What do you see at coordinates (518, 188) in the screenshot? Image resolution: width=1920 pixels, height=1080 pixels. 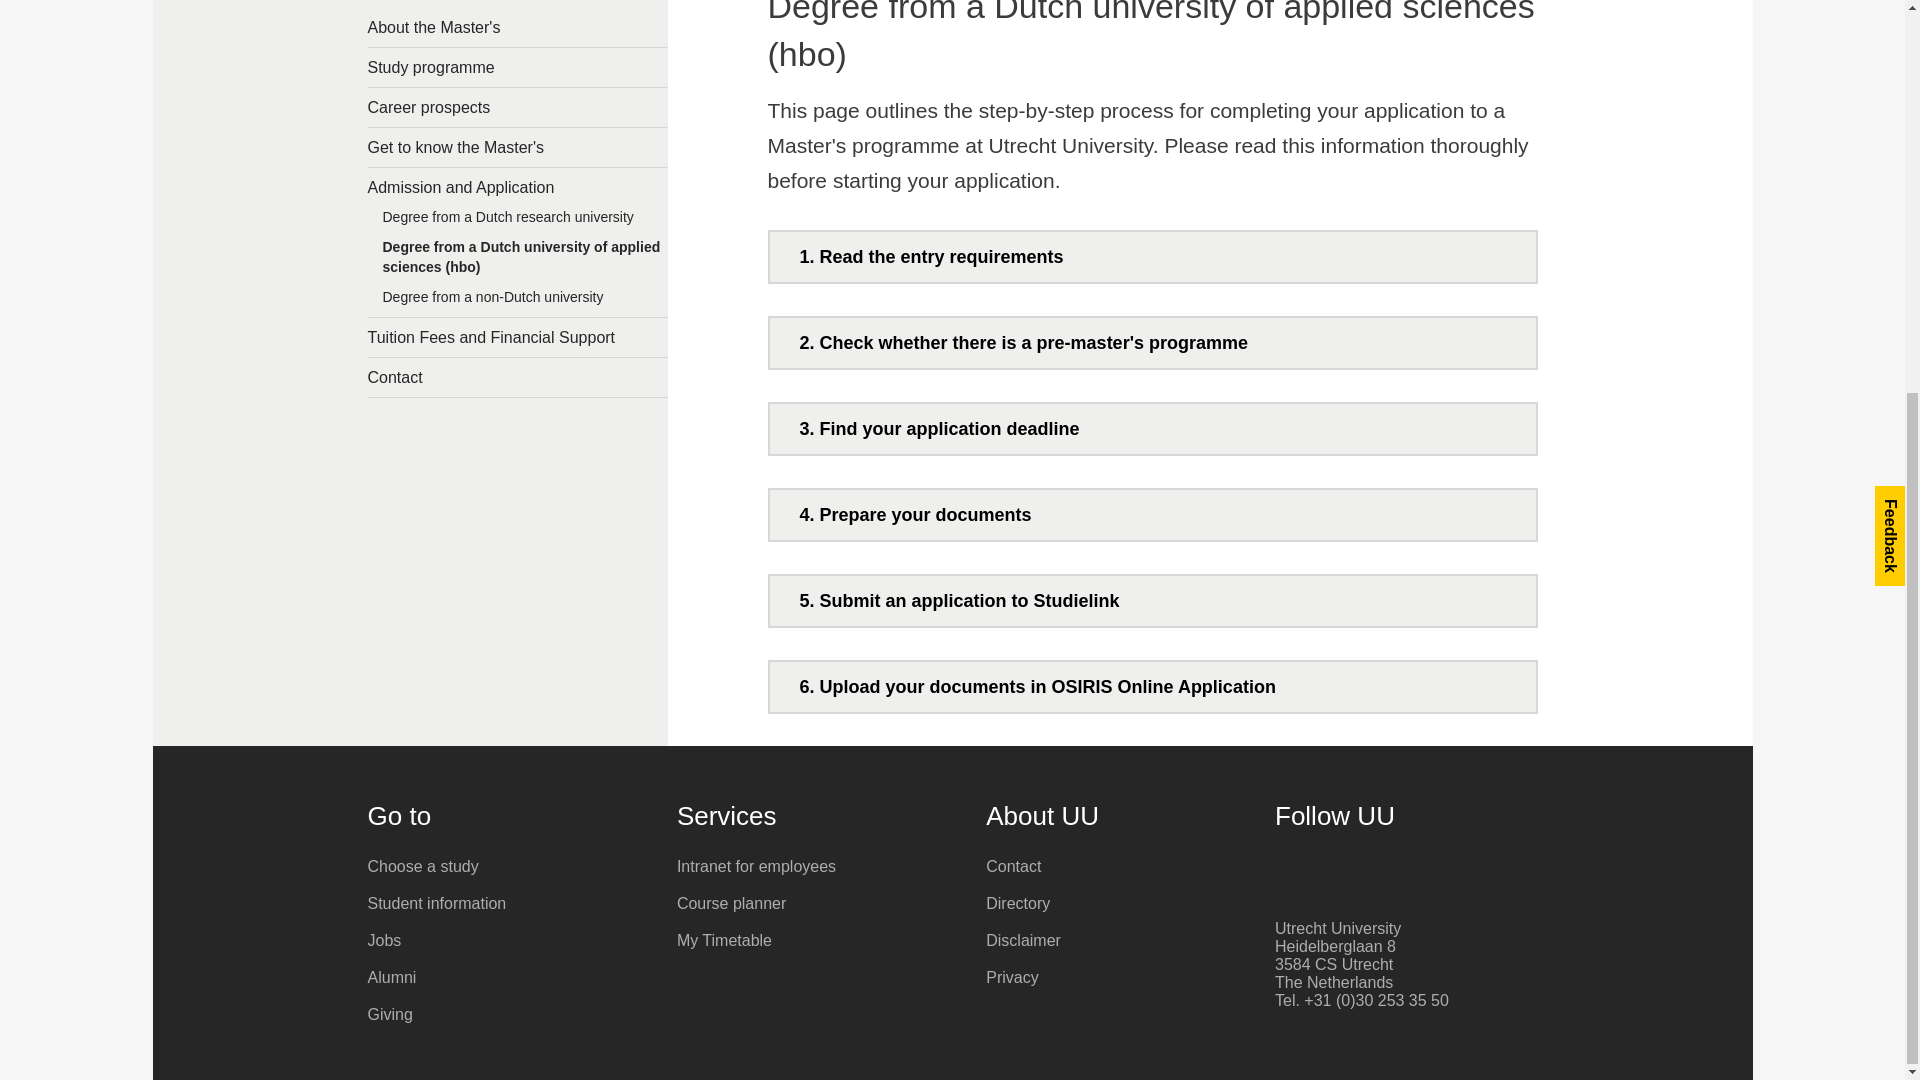 I see `Admission and Application` at bounding box center [518, 188].